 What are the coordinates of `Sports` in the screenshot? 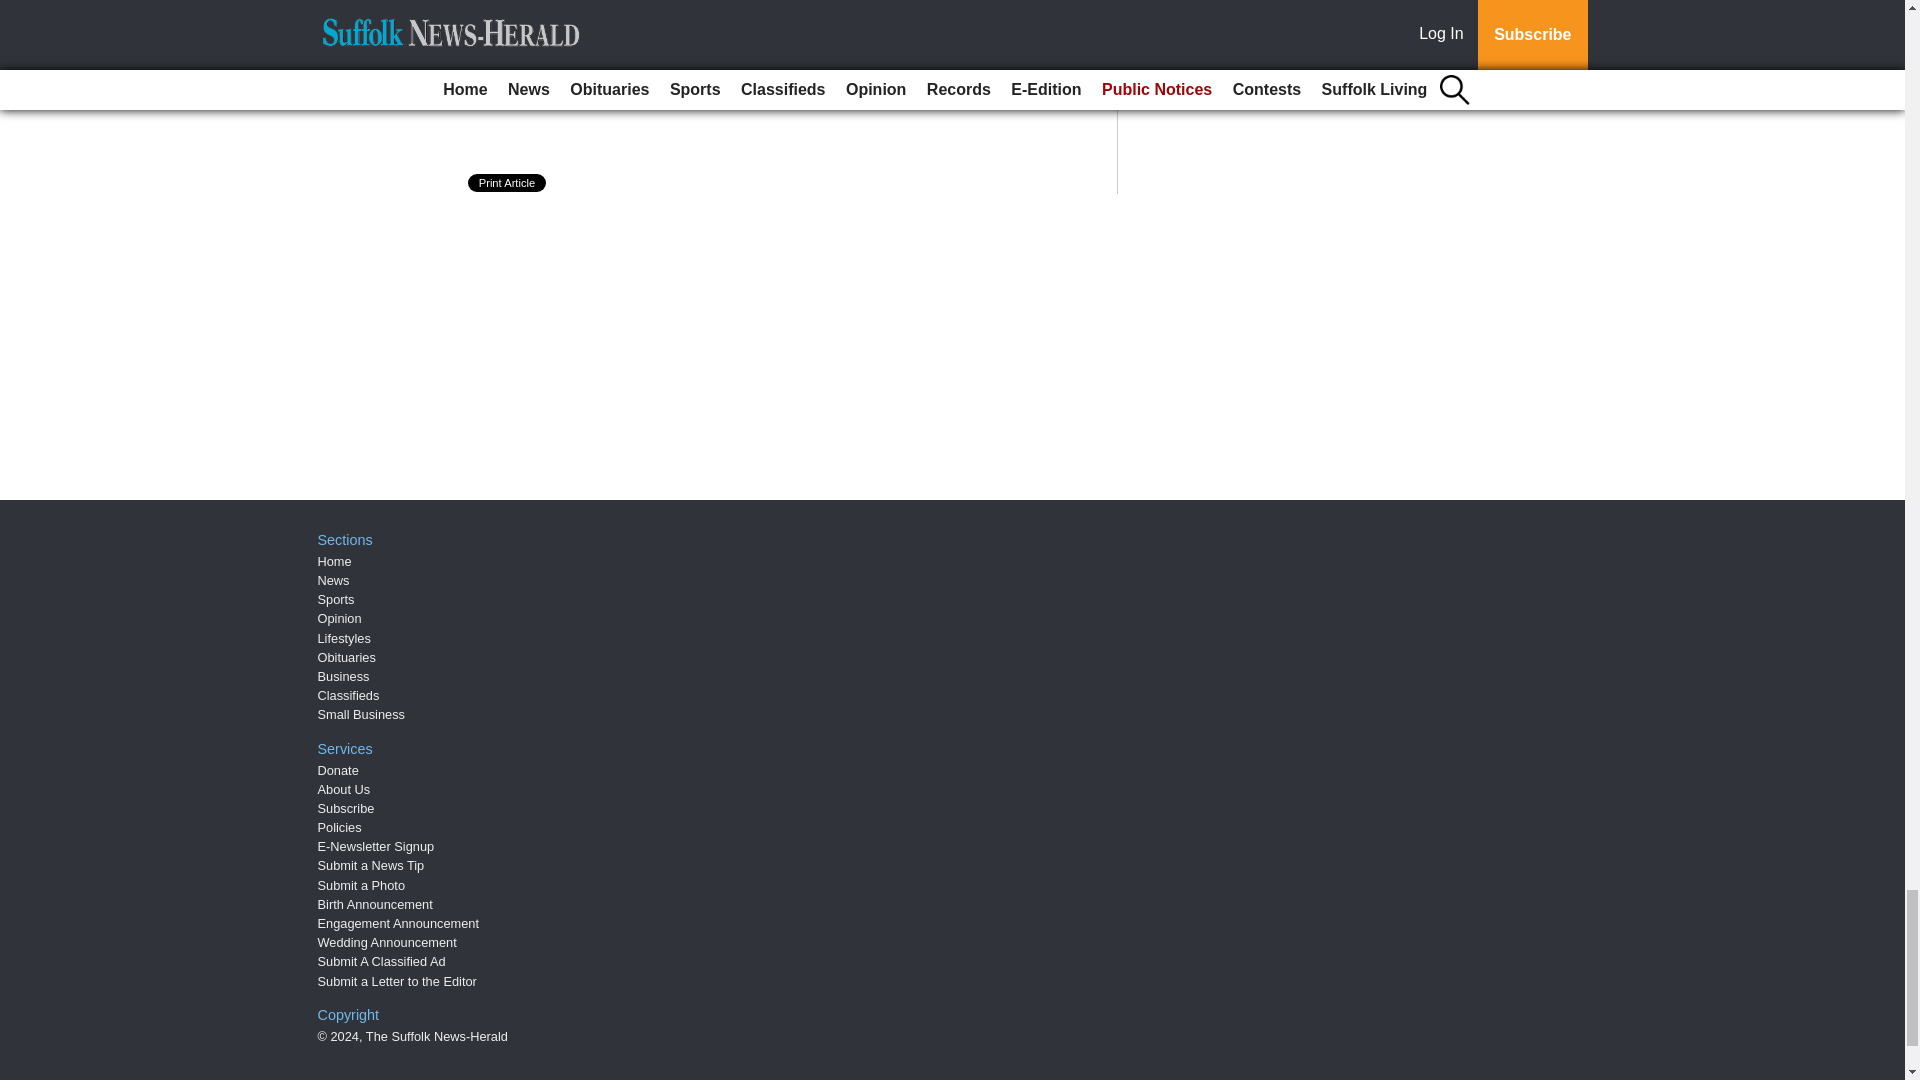 It's located at (336, 598).